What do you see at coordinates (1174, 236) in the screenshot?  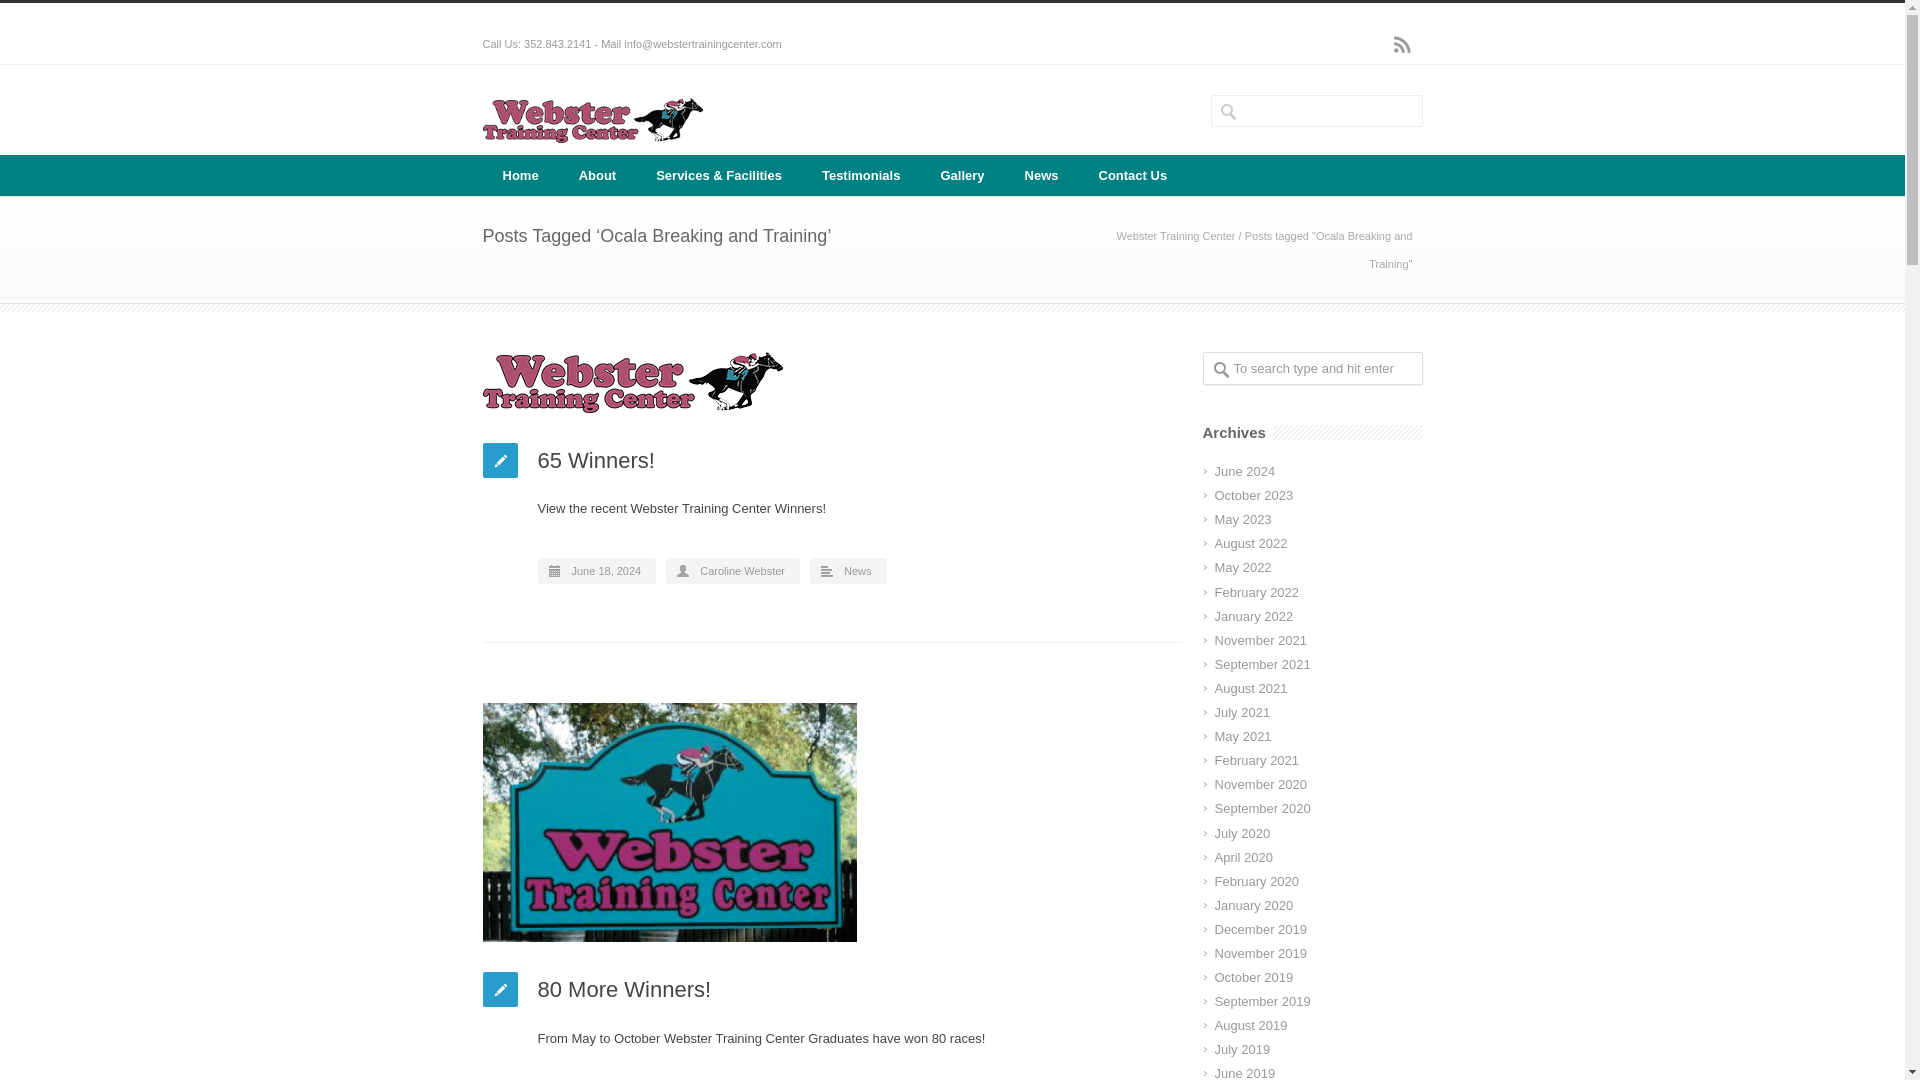 I see `Webster Training Center` at bounding box center [1174, 236].